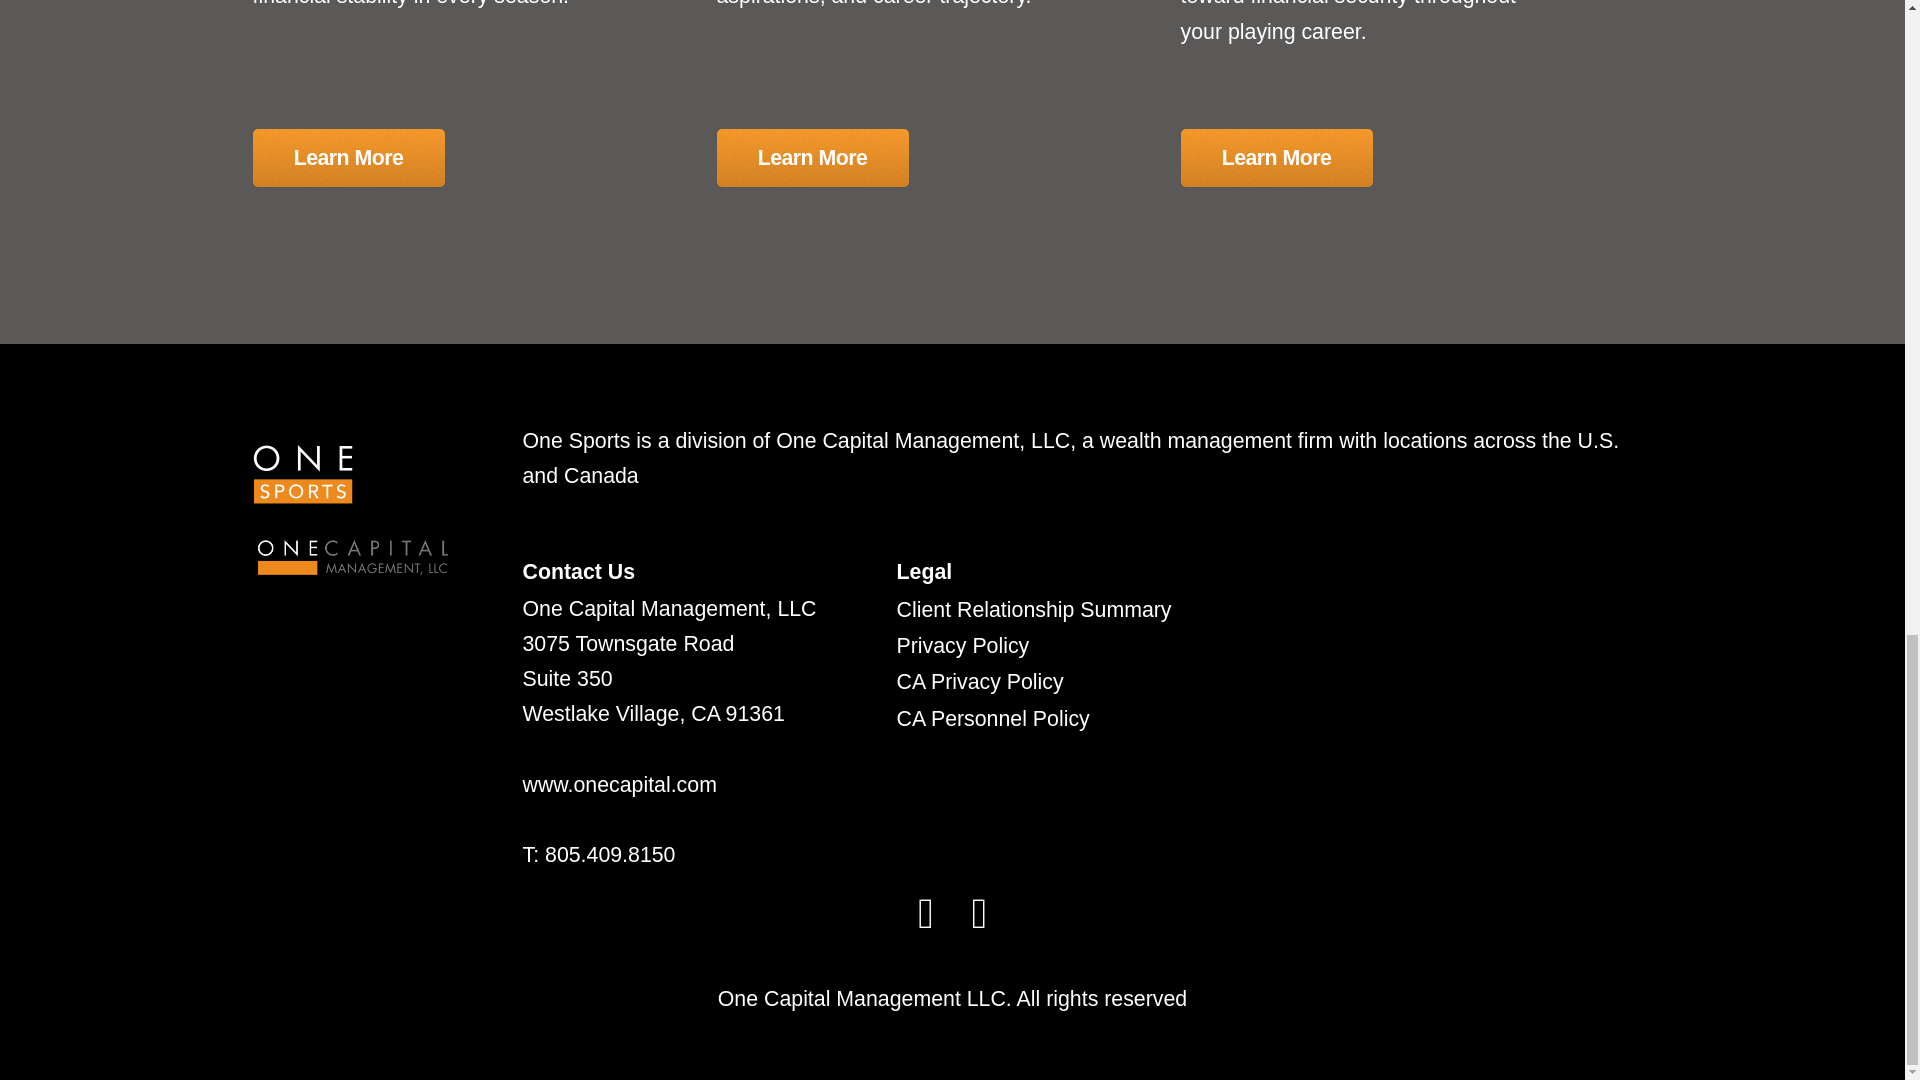  Describe the element at coordinates (993, 718) in the screenshot. I see `CA Personnel Policy` at that location.